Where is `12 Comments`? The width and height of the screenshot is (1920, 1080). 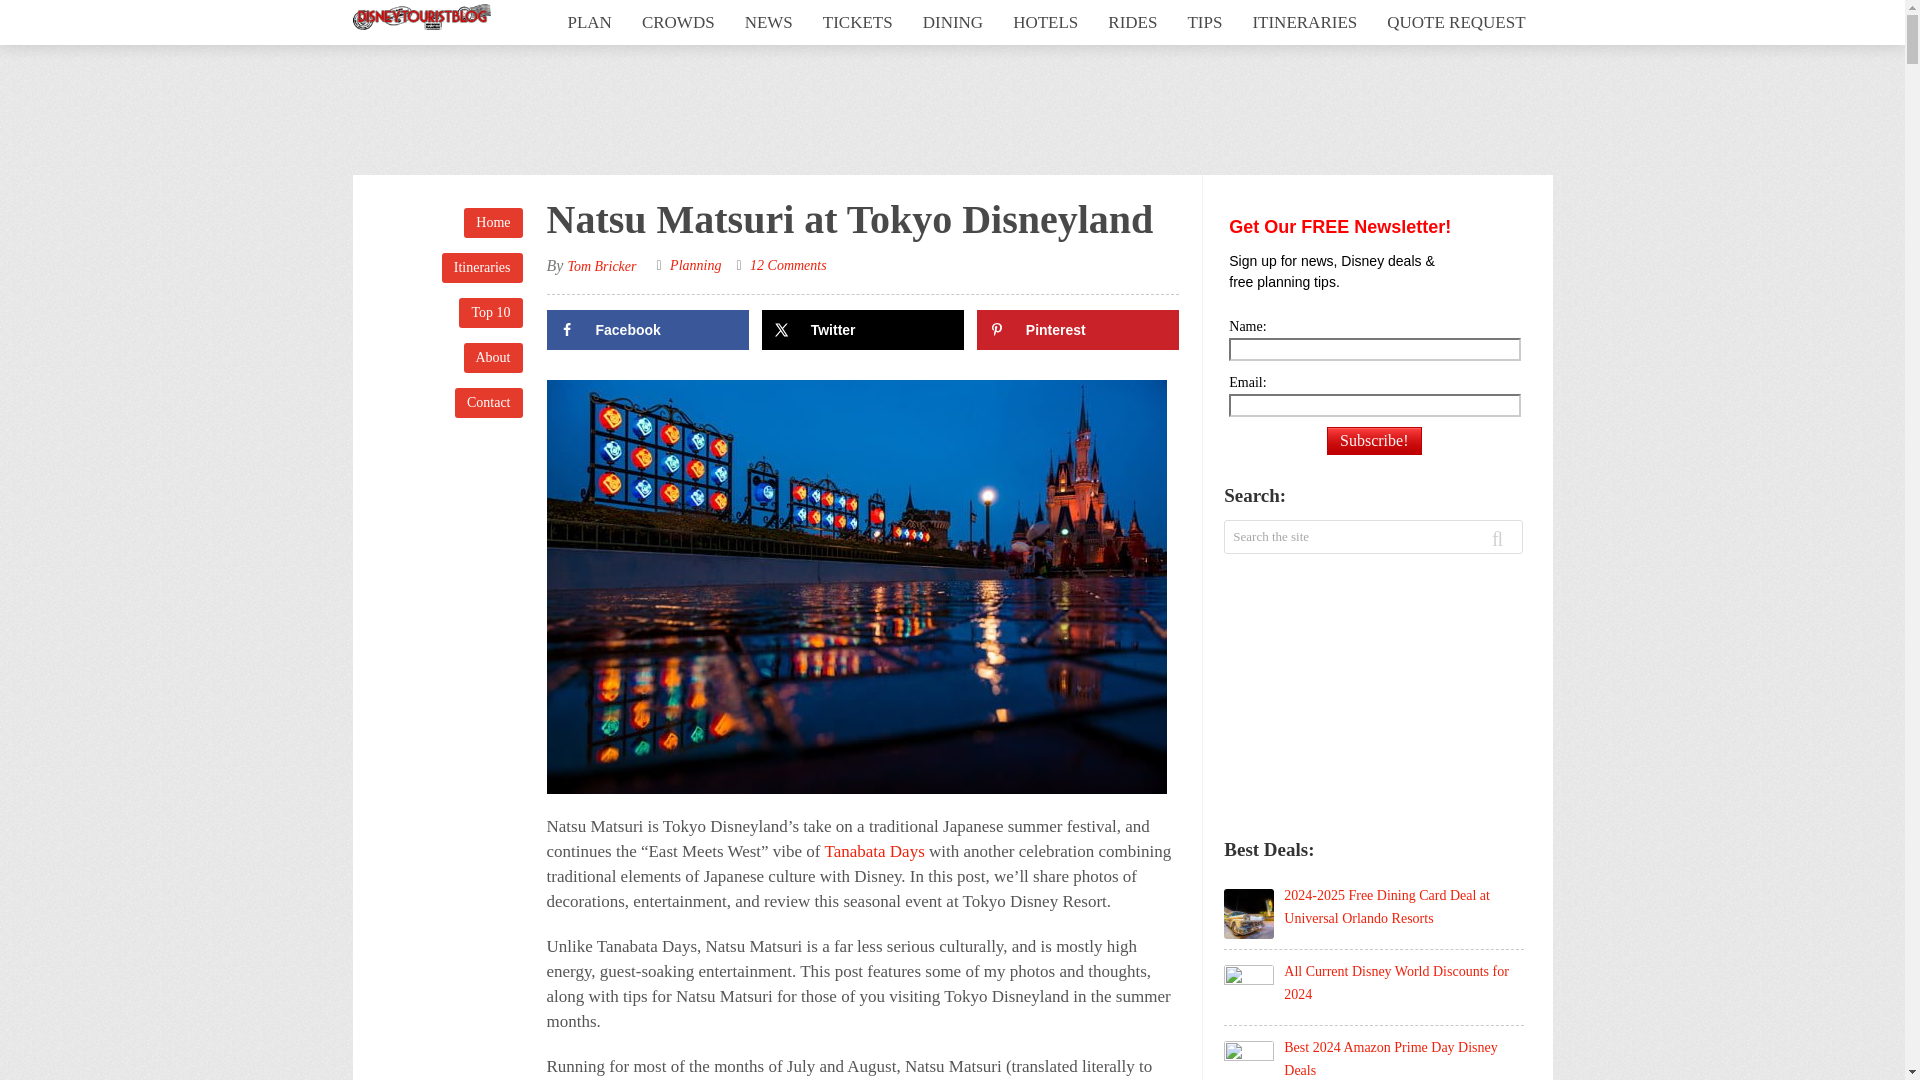 12 Comments is located at coordinates (788, 266).